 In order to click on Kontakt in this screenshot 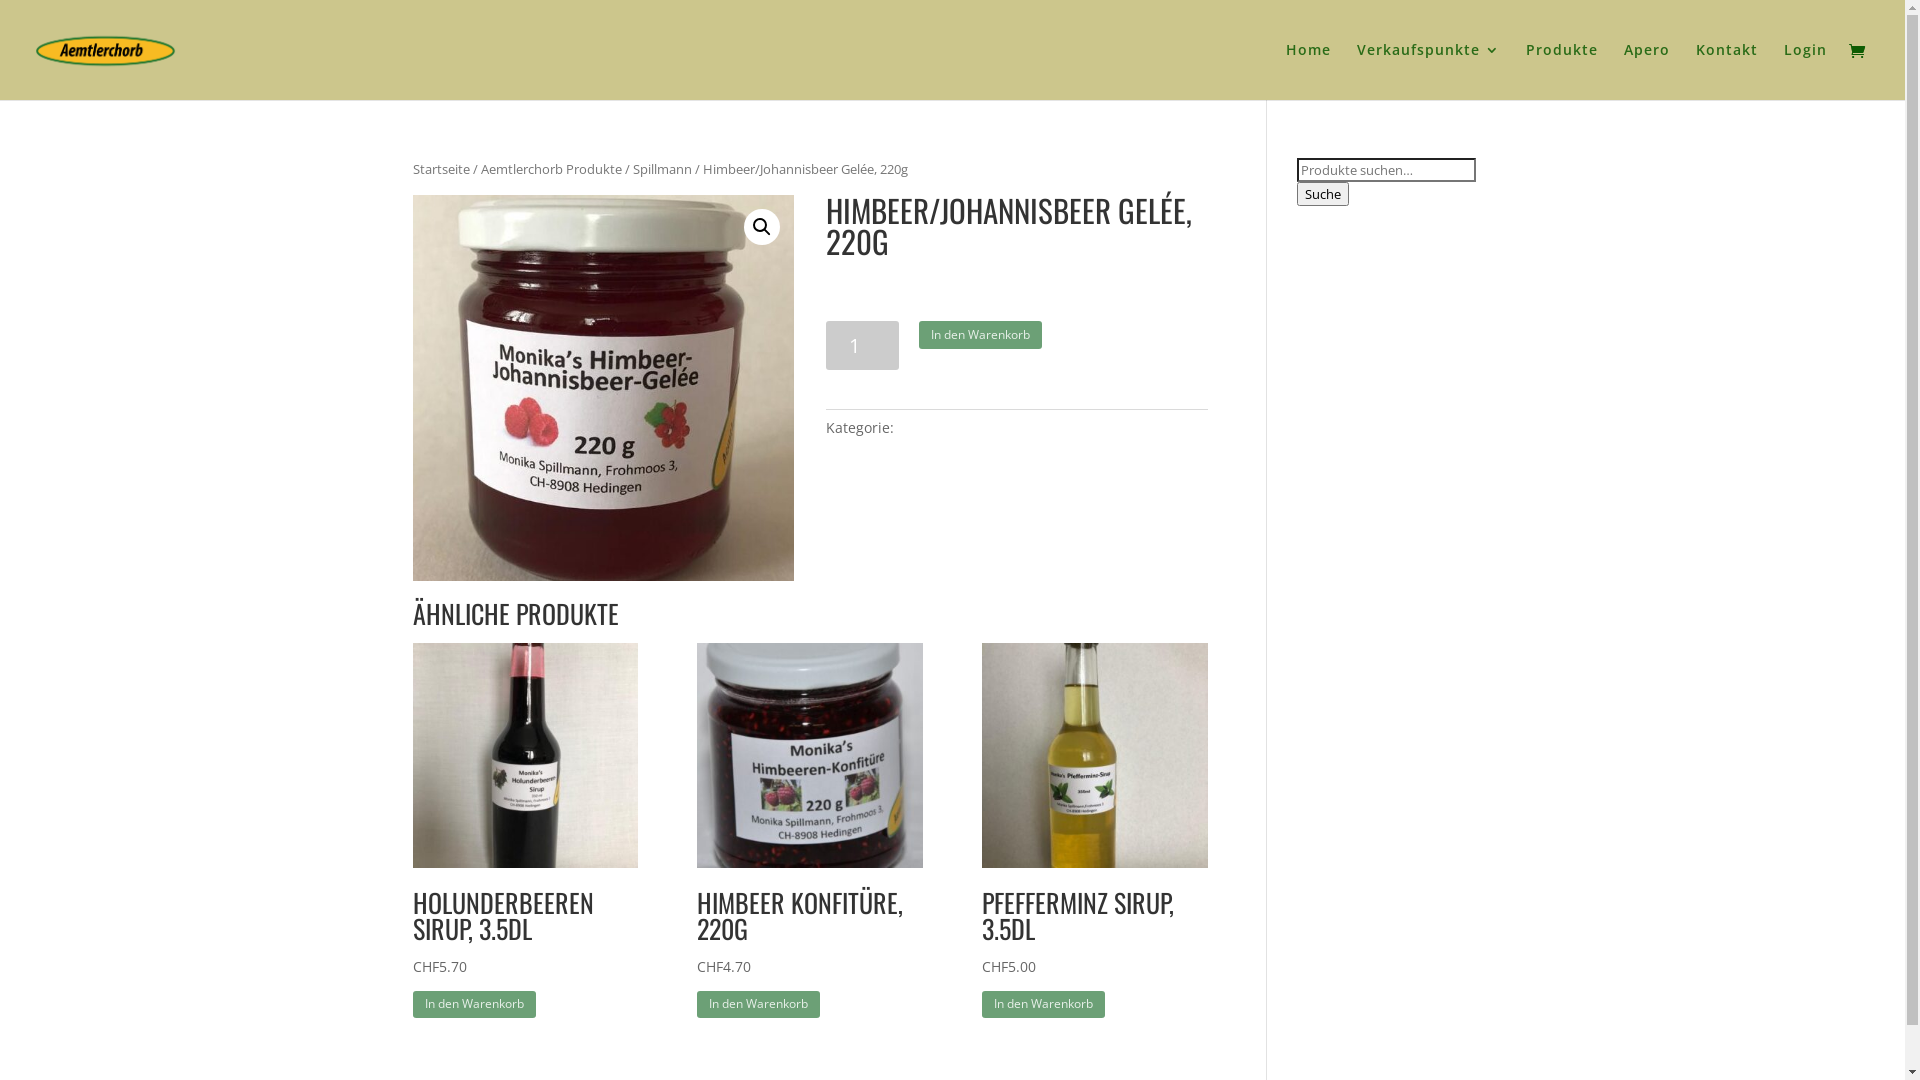, I will do `click(1727, 72)`.